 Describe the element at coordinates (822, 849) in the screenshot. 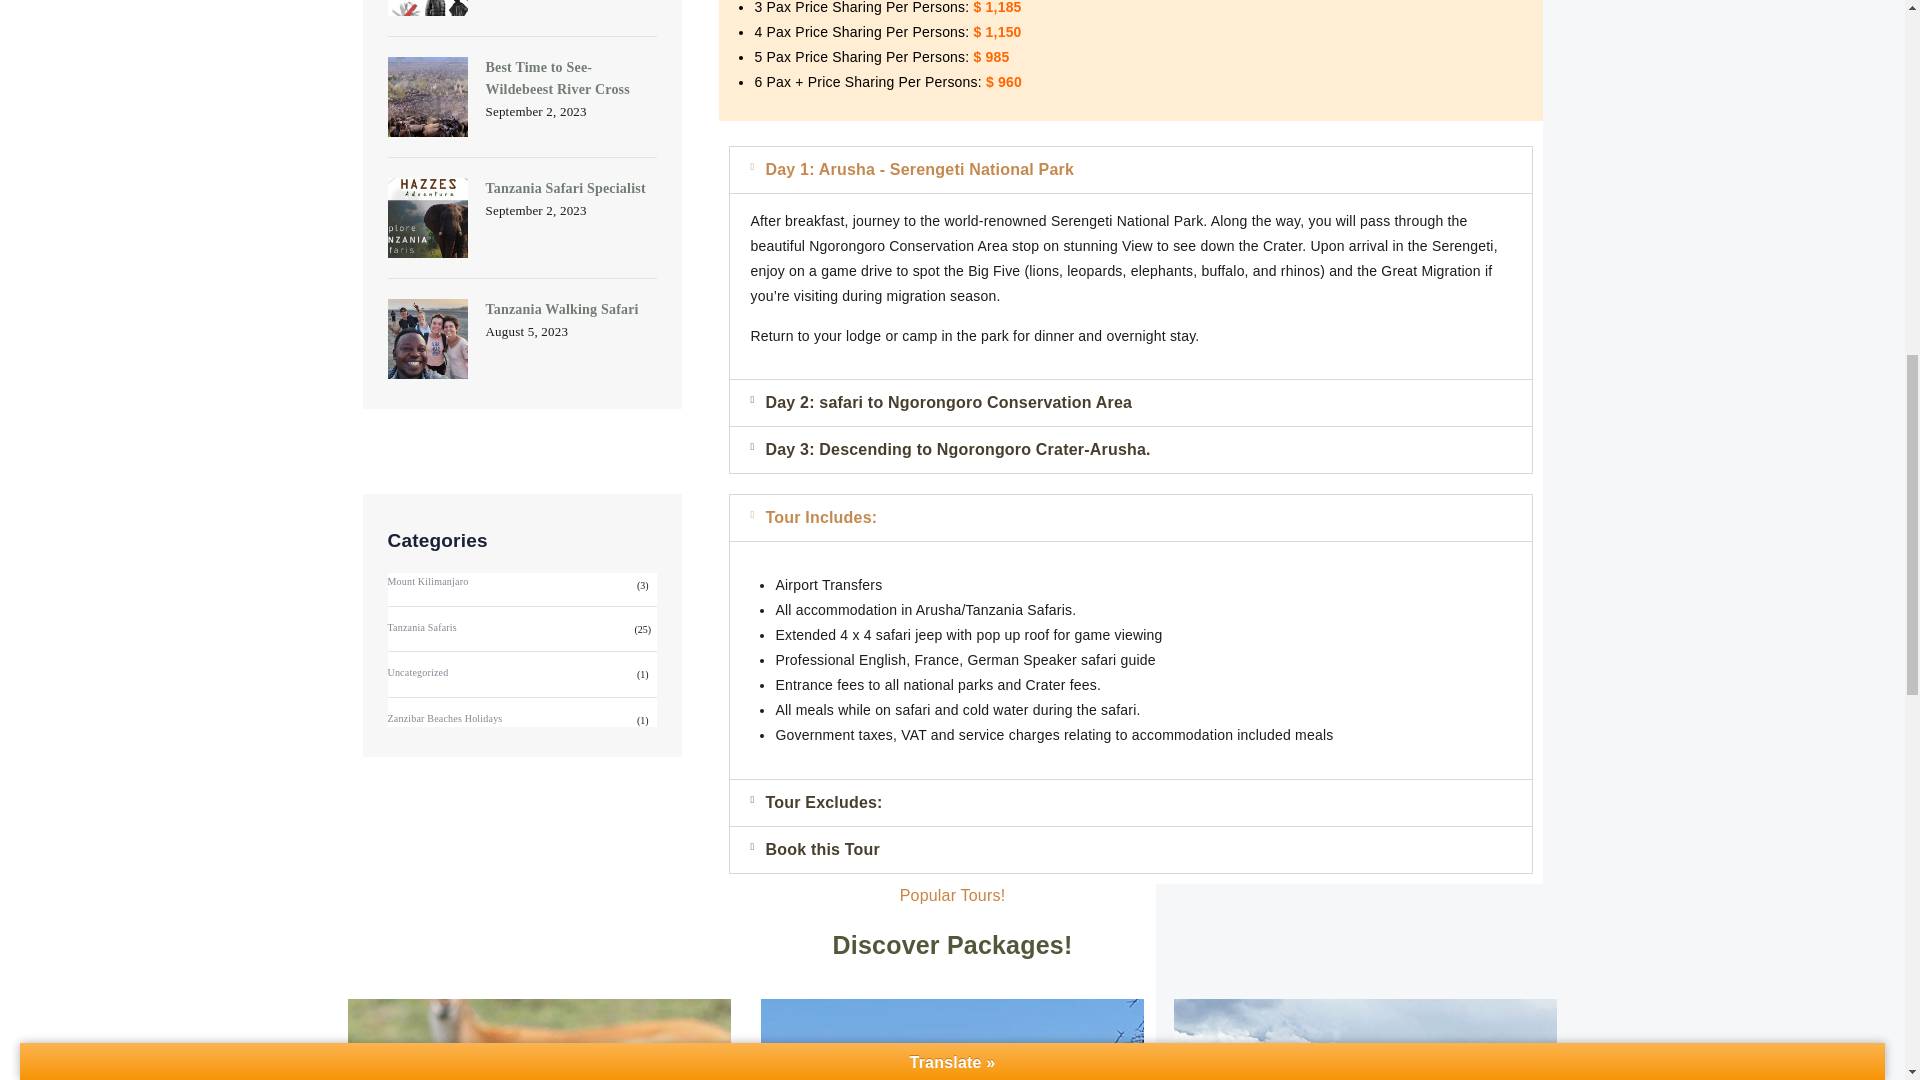

I see `Book this Tour` at that location.